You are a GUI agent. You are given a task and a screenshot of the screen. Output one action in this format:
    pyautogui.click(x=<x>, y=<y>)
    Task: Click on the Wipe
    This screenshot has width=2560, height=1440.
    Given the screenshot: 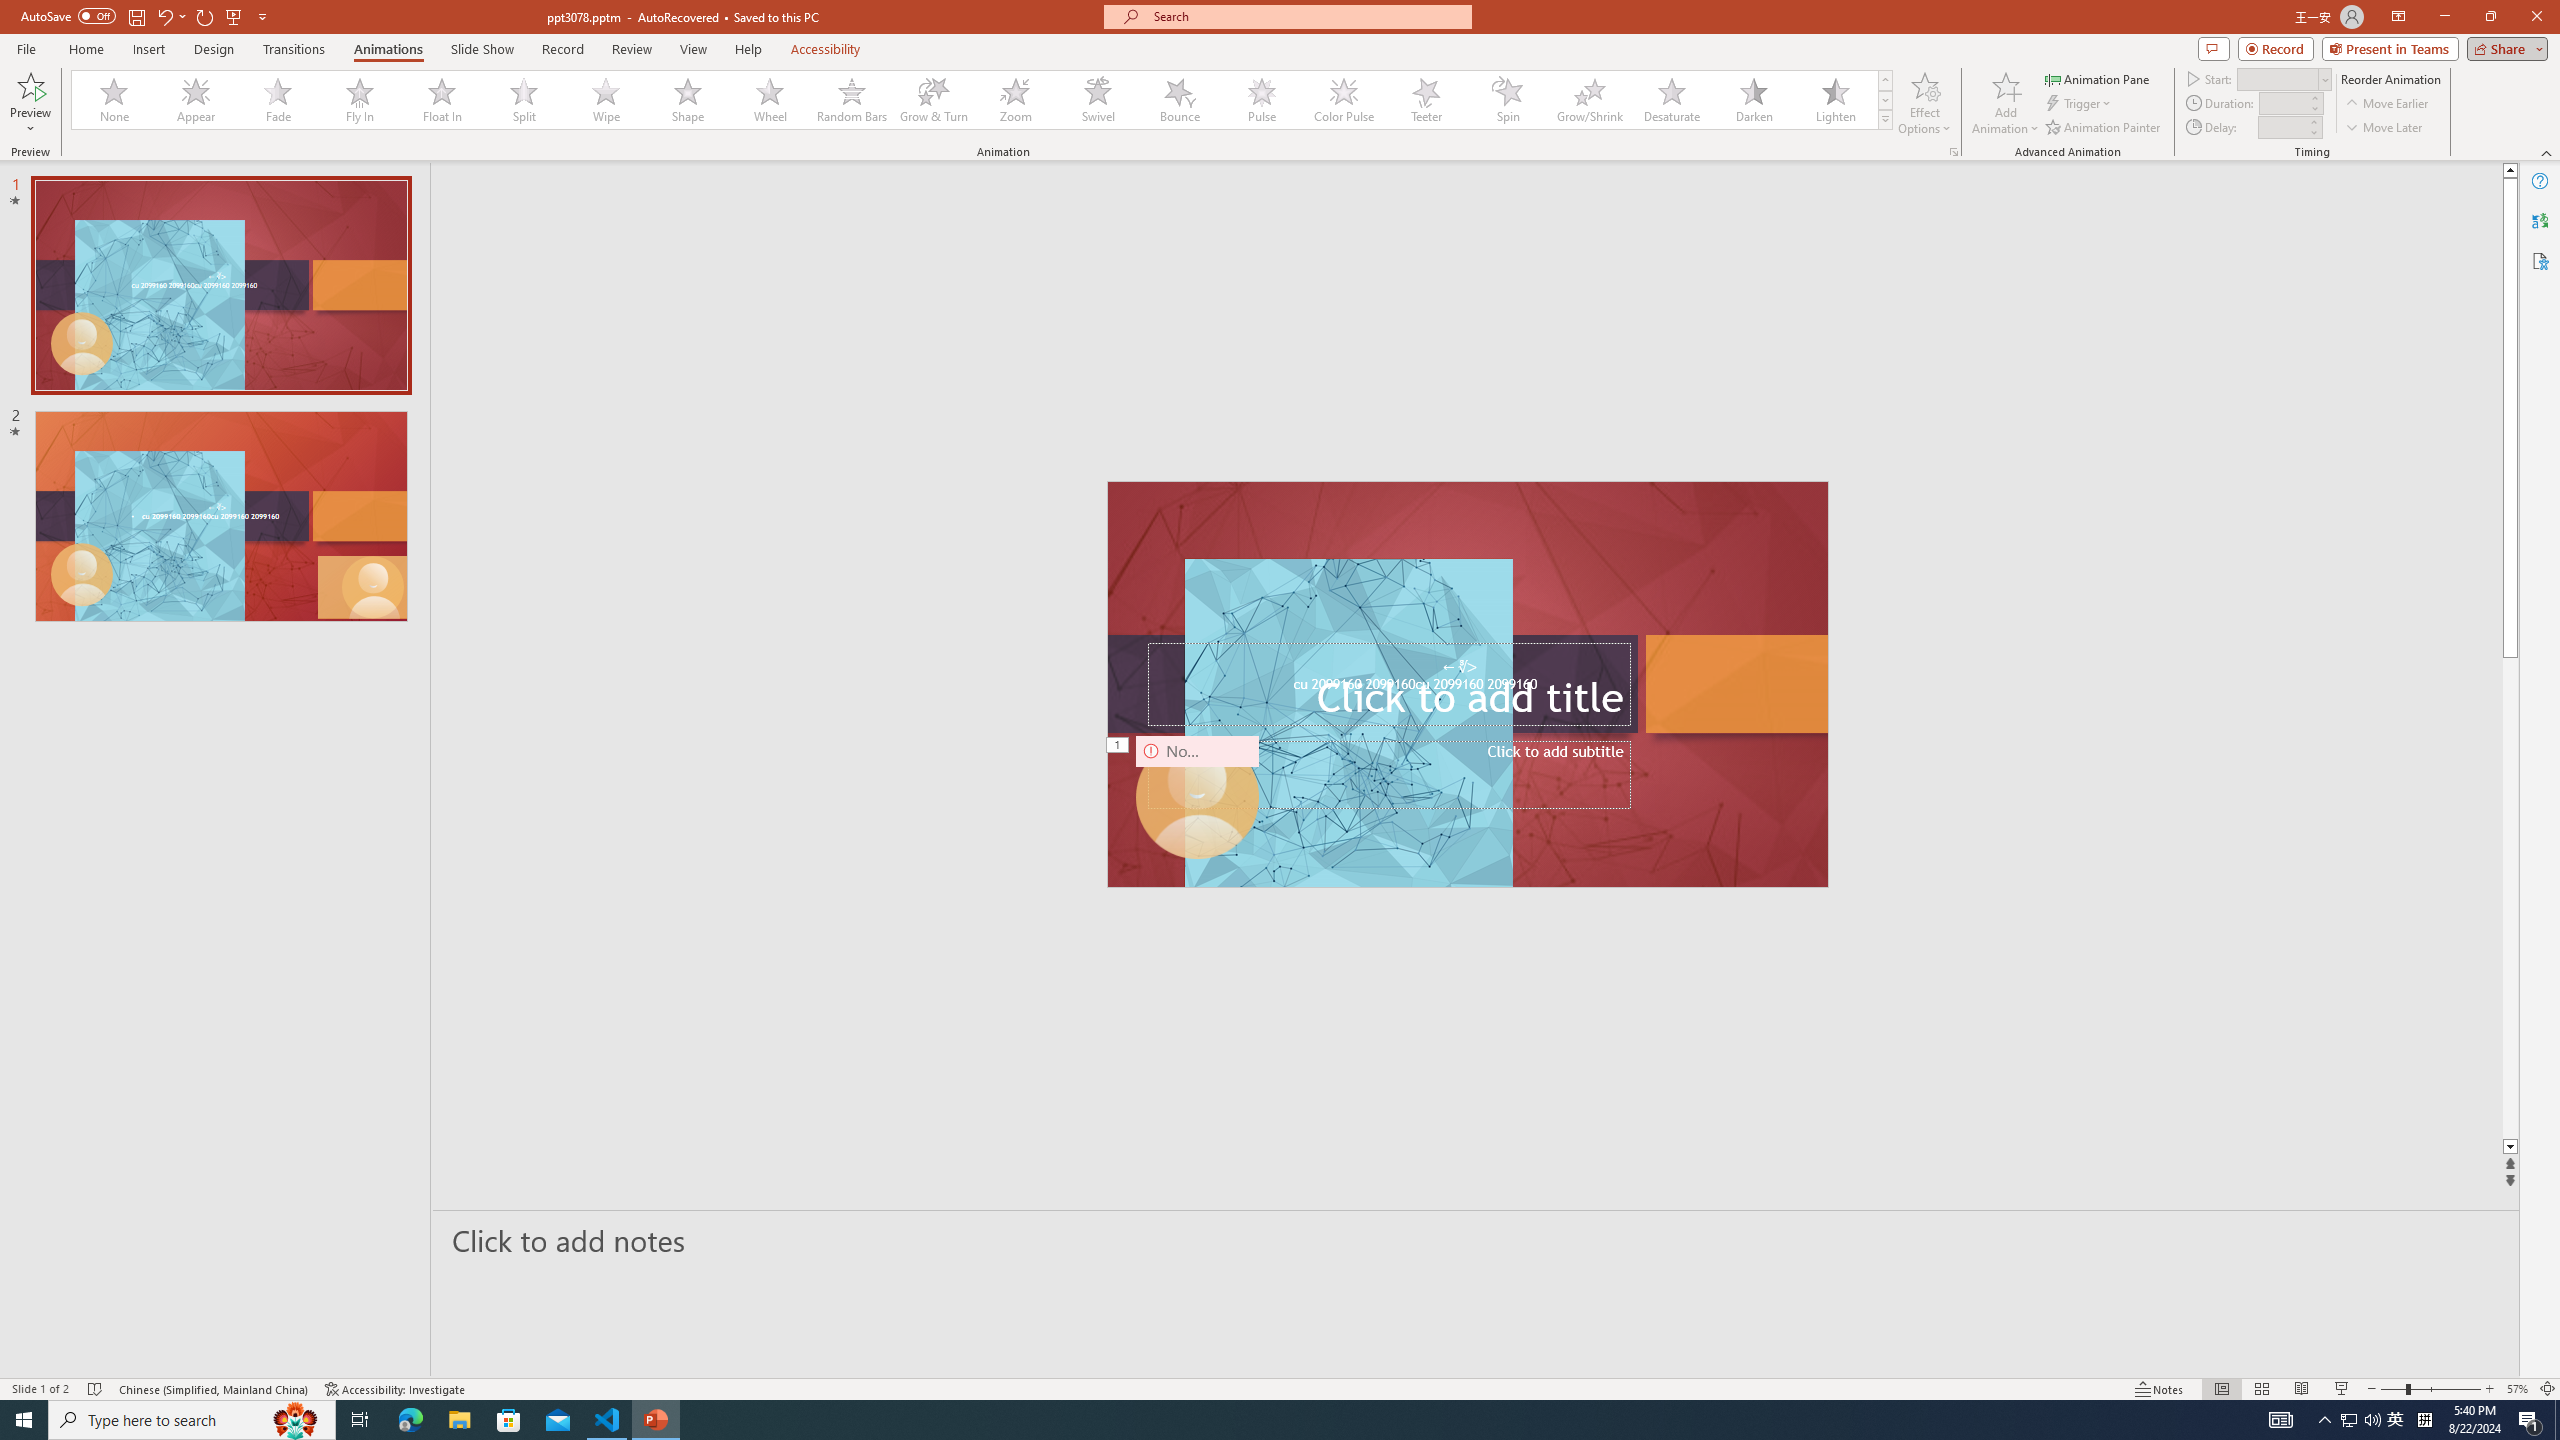 What is the action you would take?
    pyautogui.click(x=606, y=100)
    